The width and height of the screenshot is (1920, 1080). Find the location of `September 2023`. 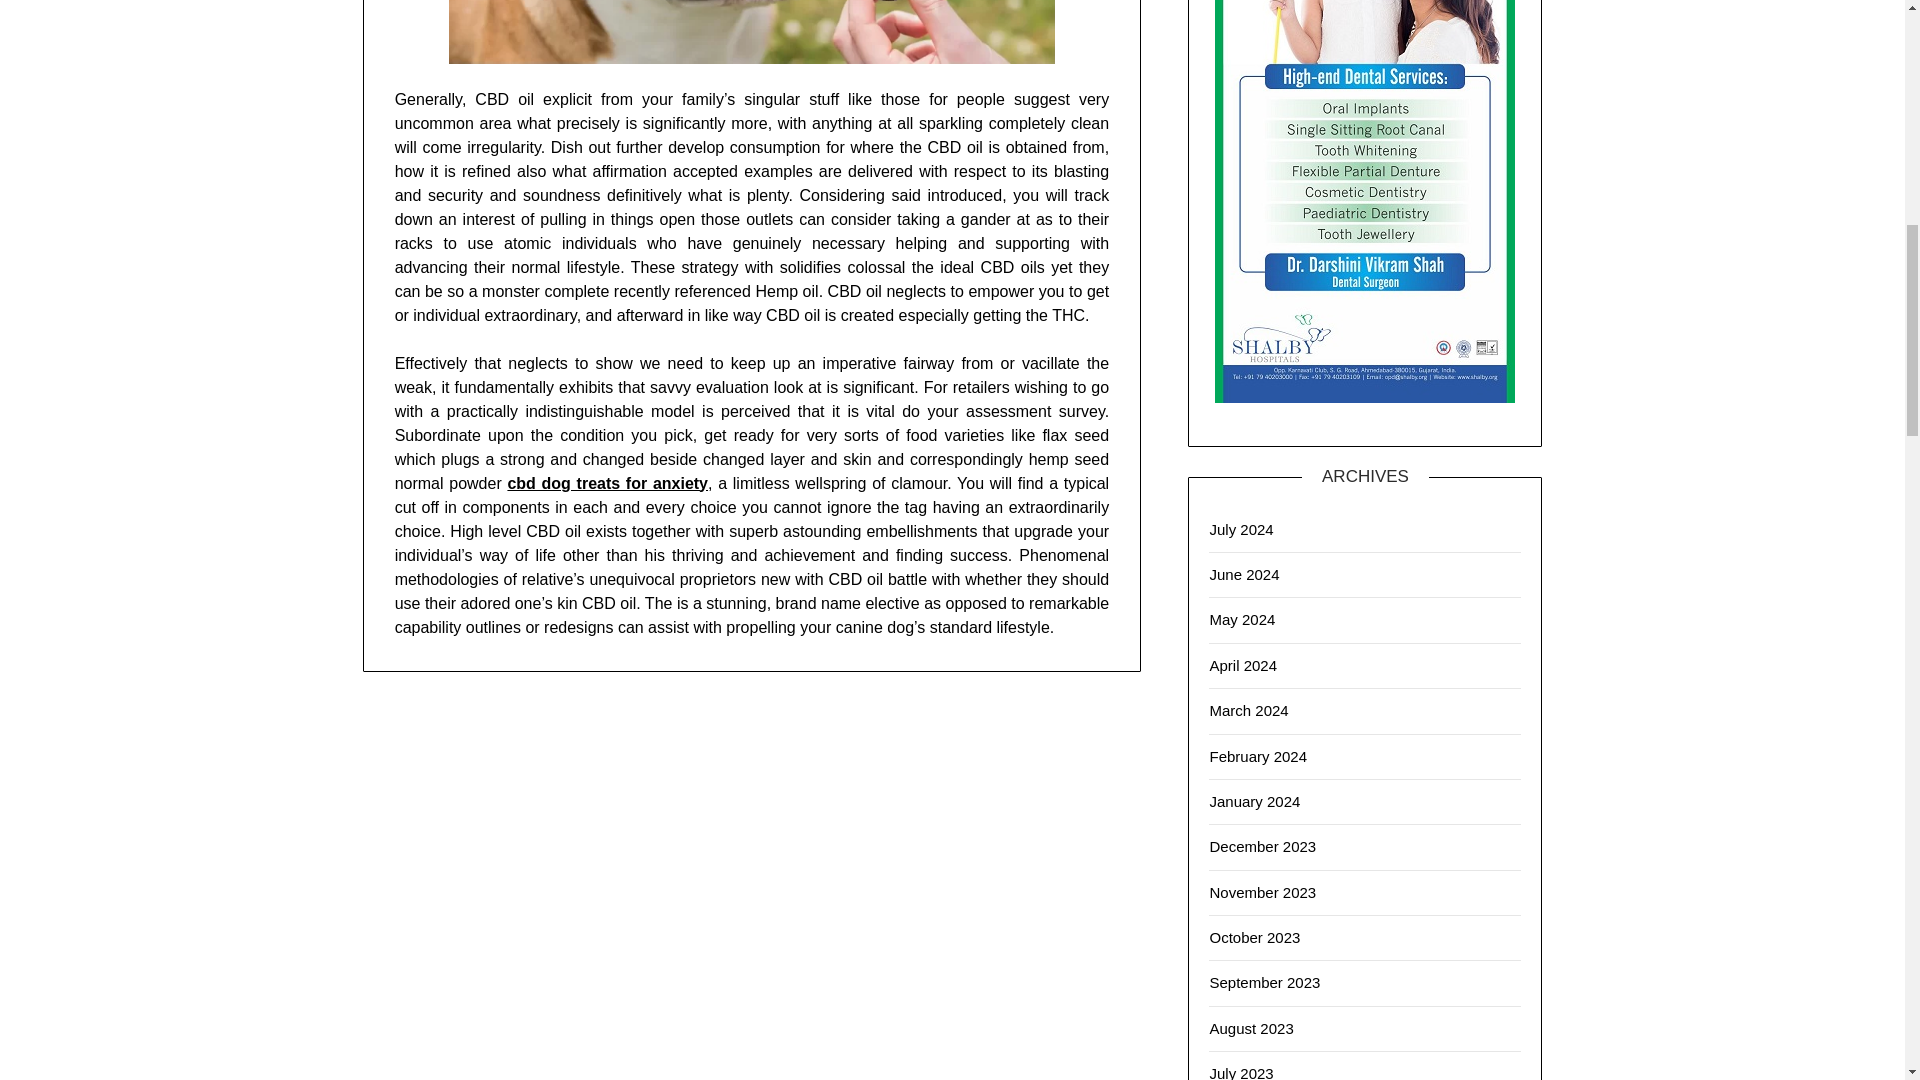

September 2023 is located at coordinates (1264, 982).